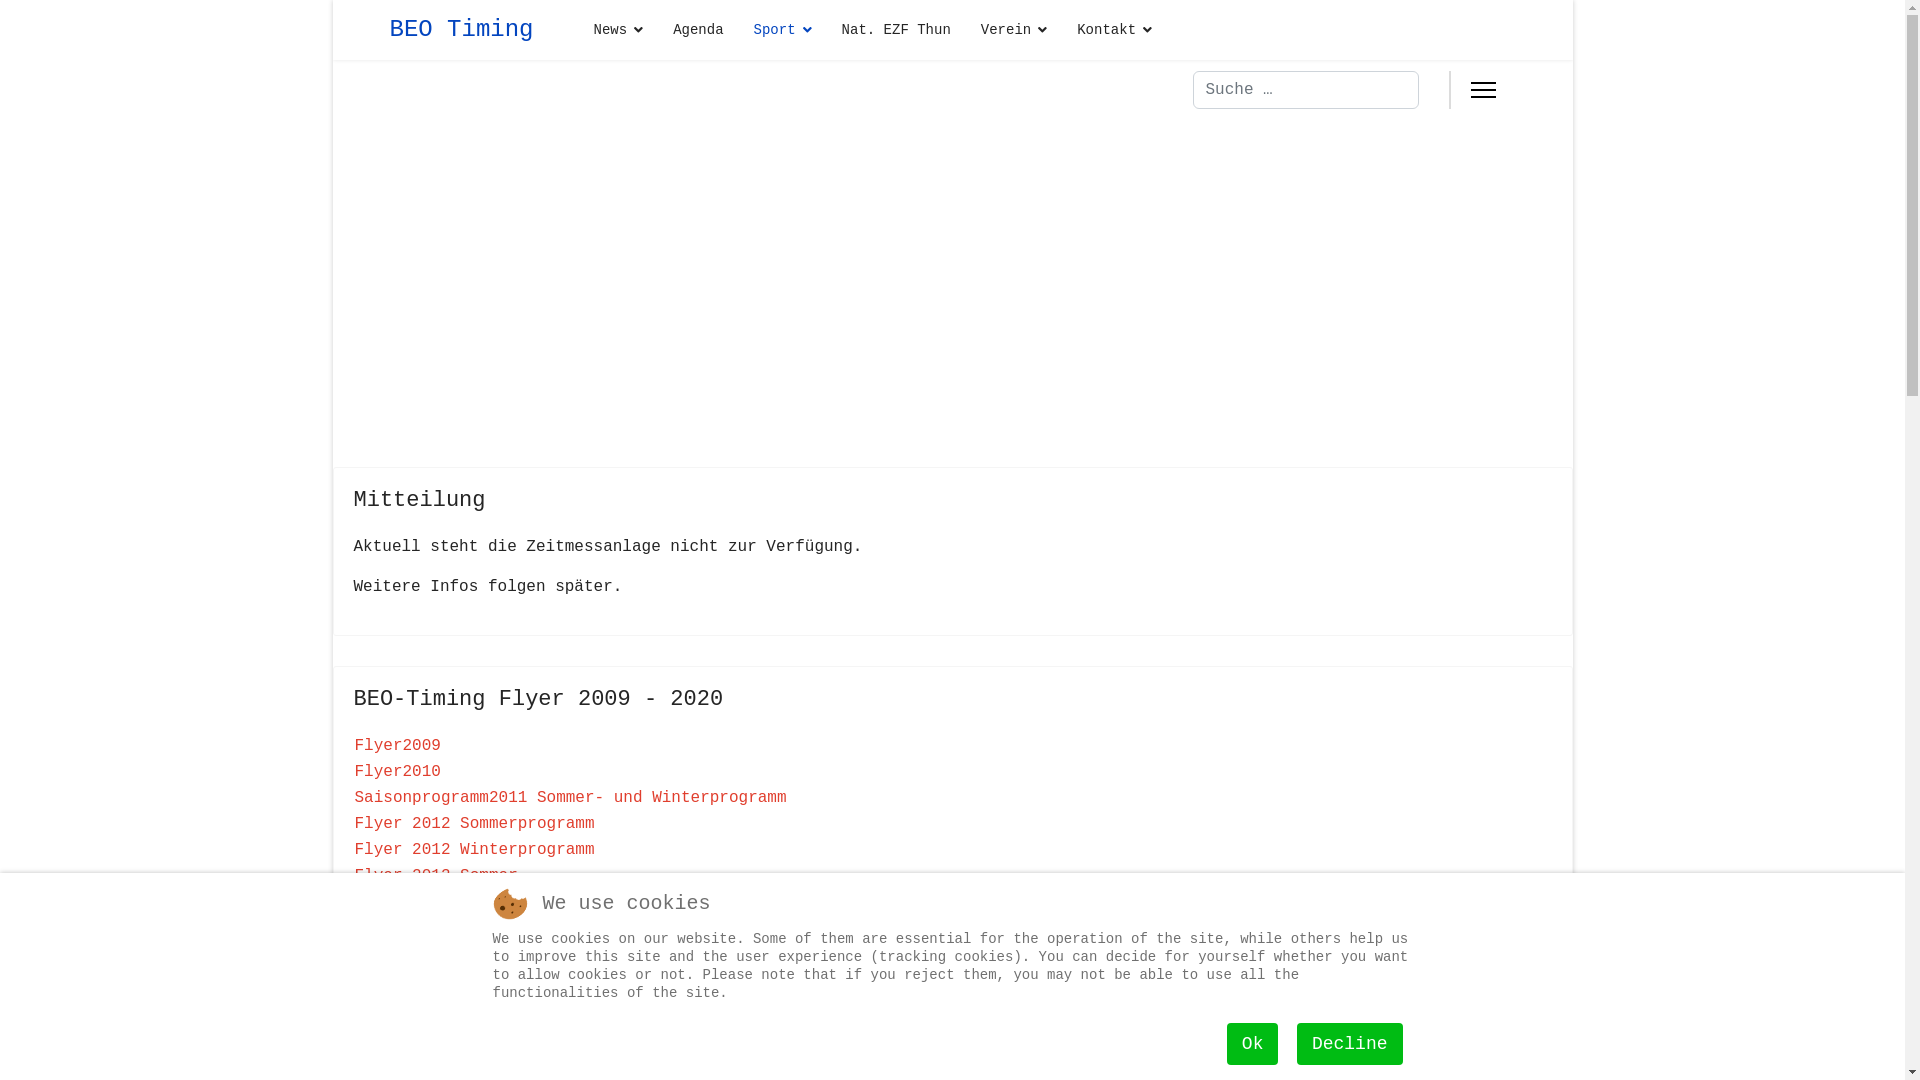 This screenshot has height=1080, width=1920. I want to click on Kontakt, so click(1107, 30).